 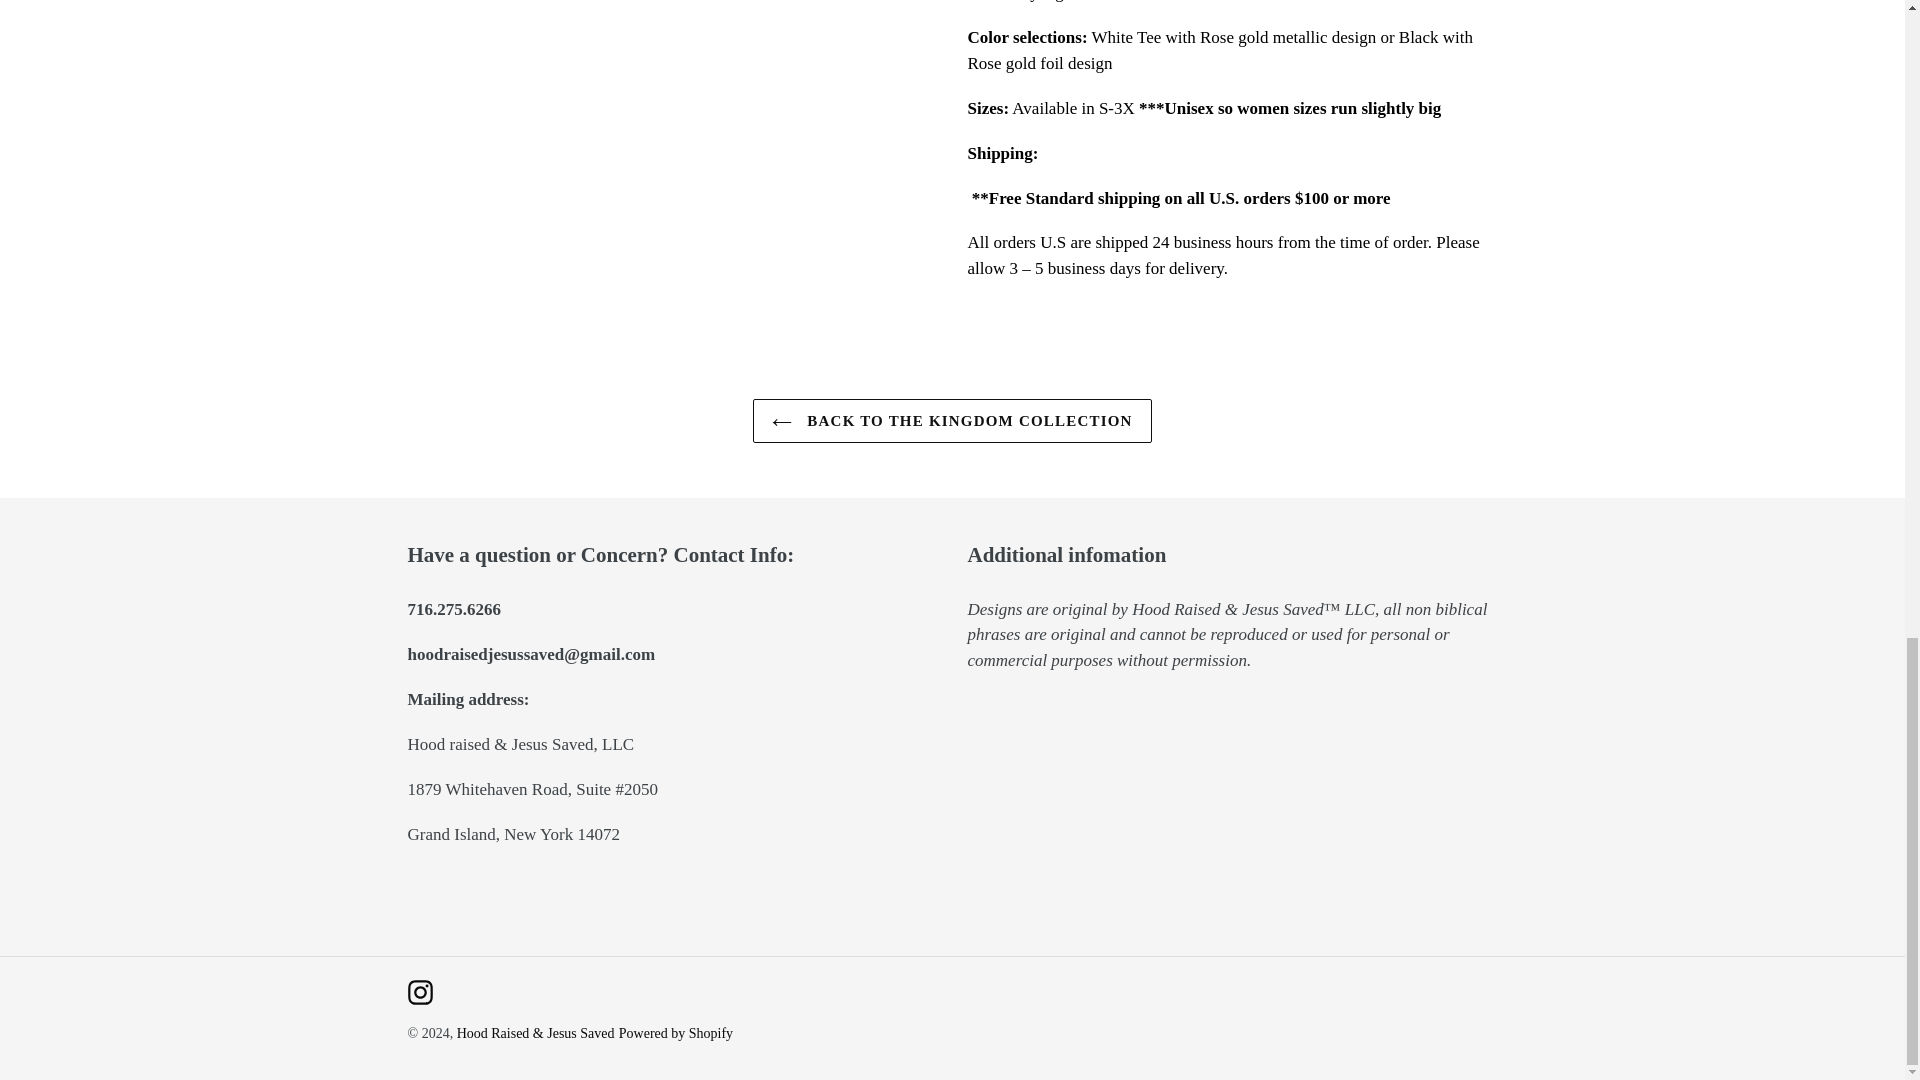 I want to click on Instagram, so click(x=420, y=992).